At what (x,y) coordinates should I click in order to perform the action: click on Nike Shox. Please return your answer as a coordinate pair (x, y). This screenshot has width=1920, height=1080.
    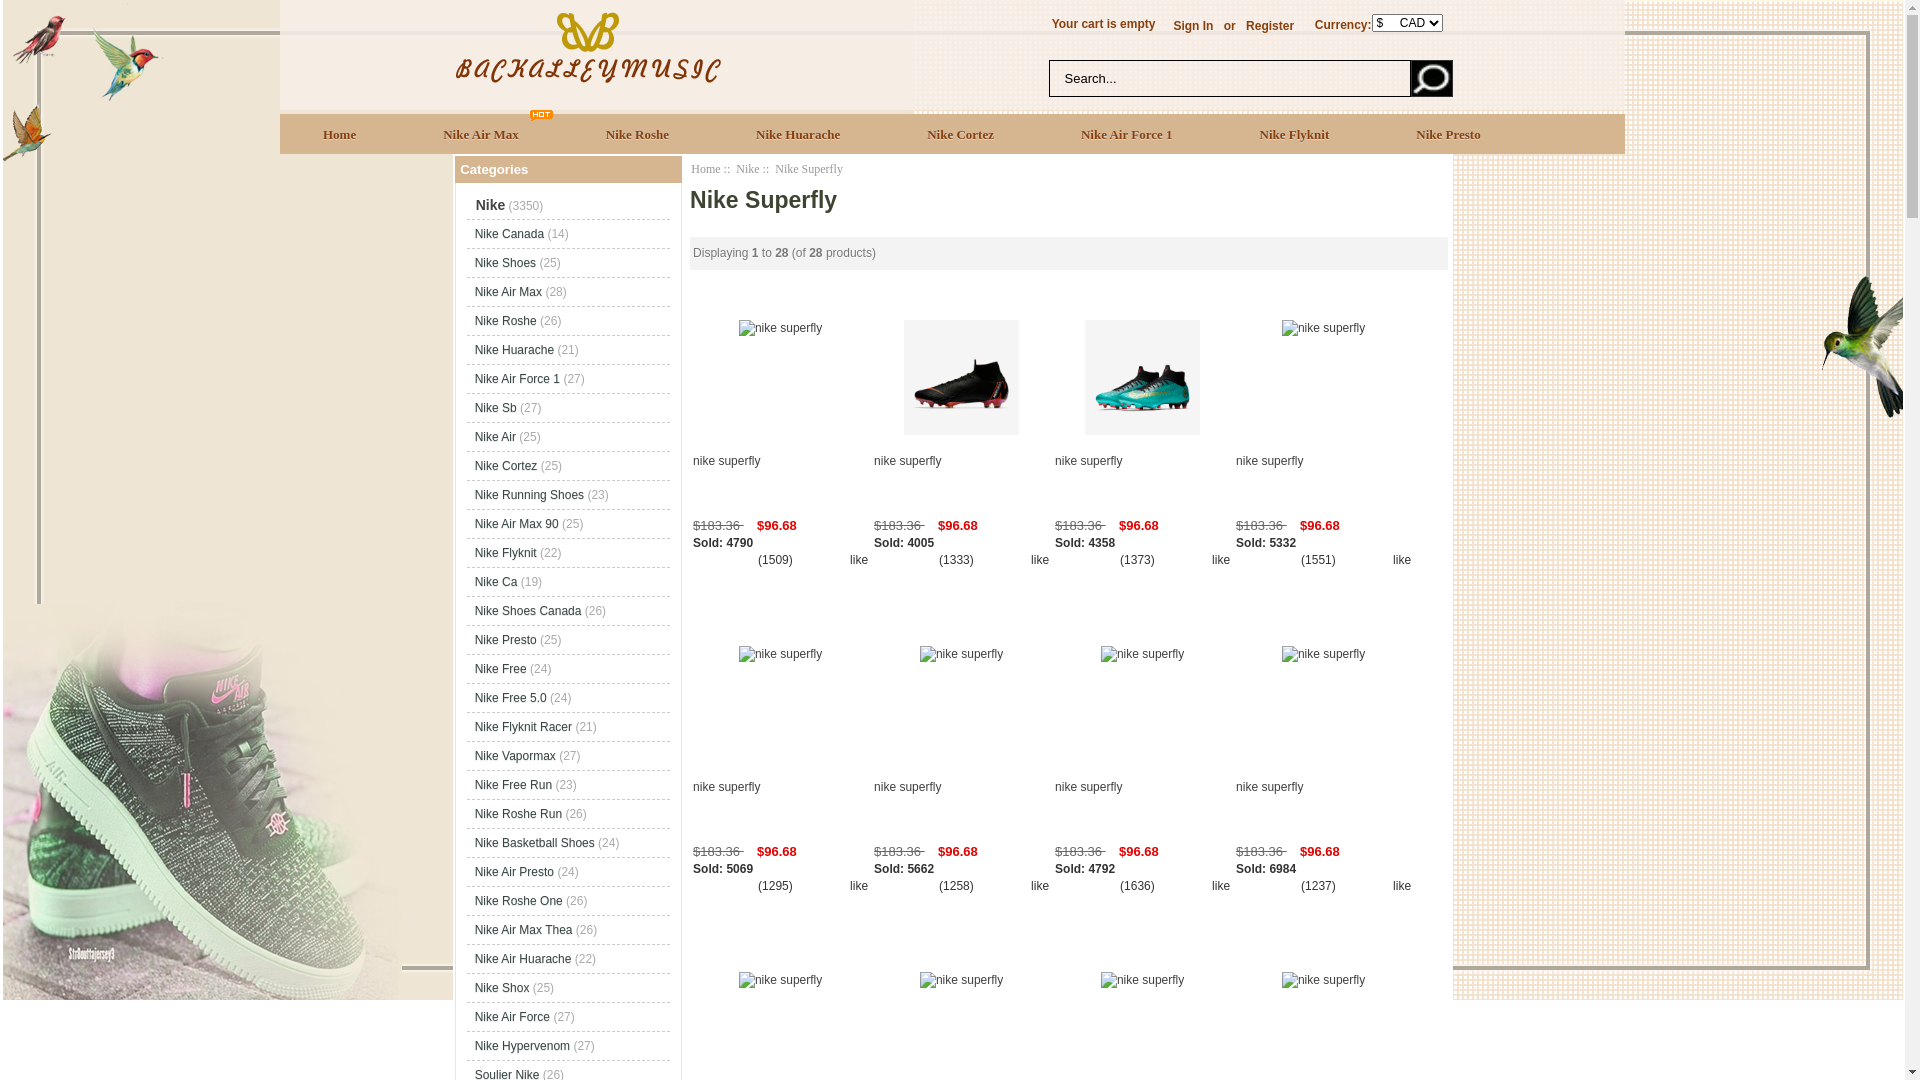
    Looking at the image, I should click on (502, 988).